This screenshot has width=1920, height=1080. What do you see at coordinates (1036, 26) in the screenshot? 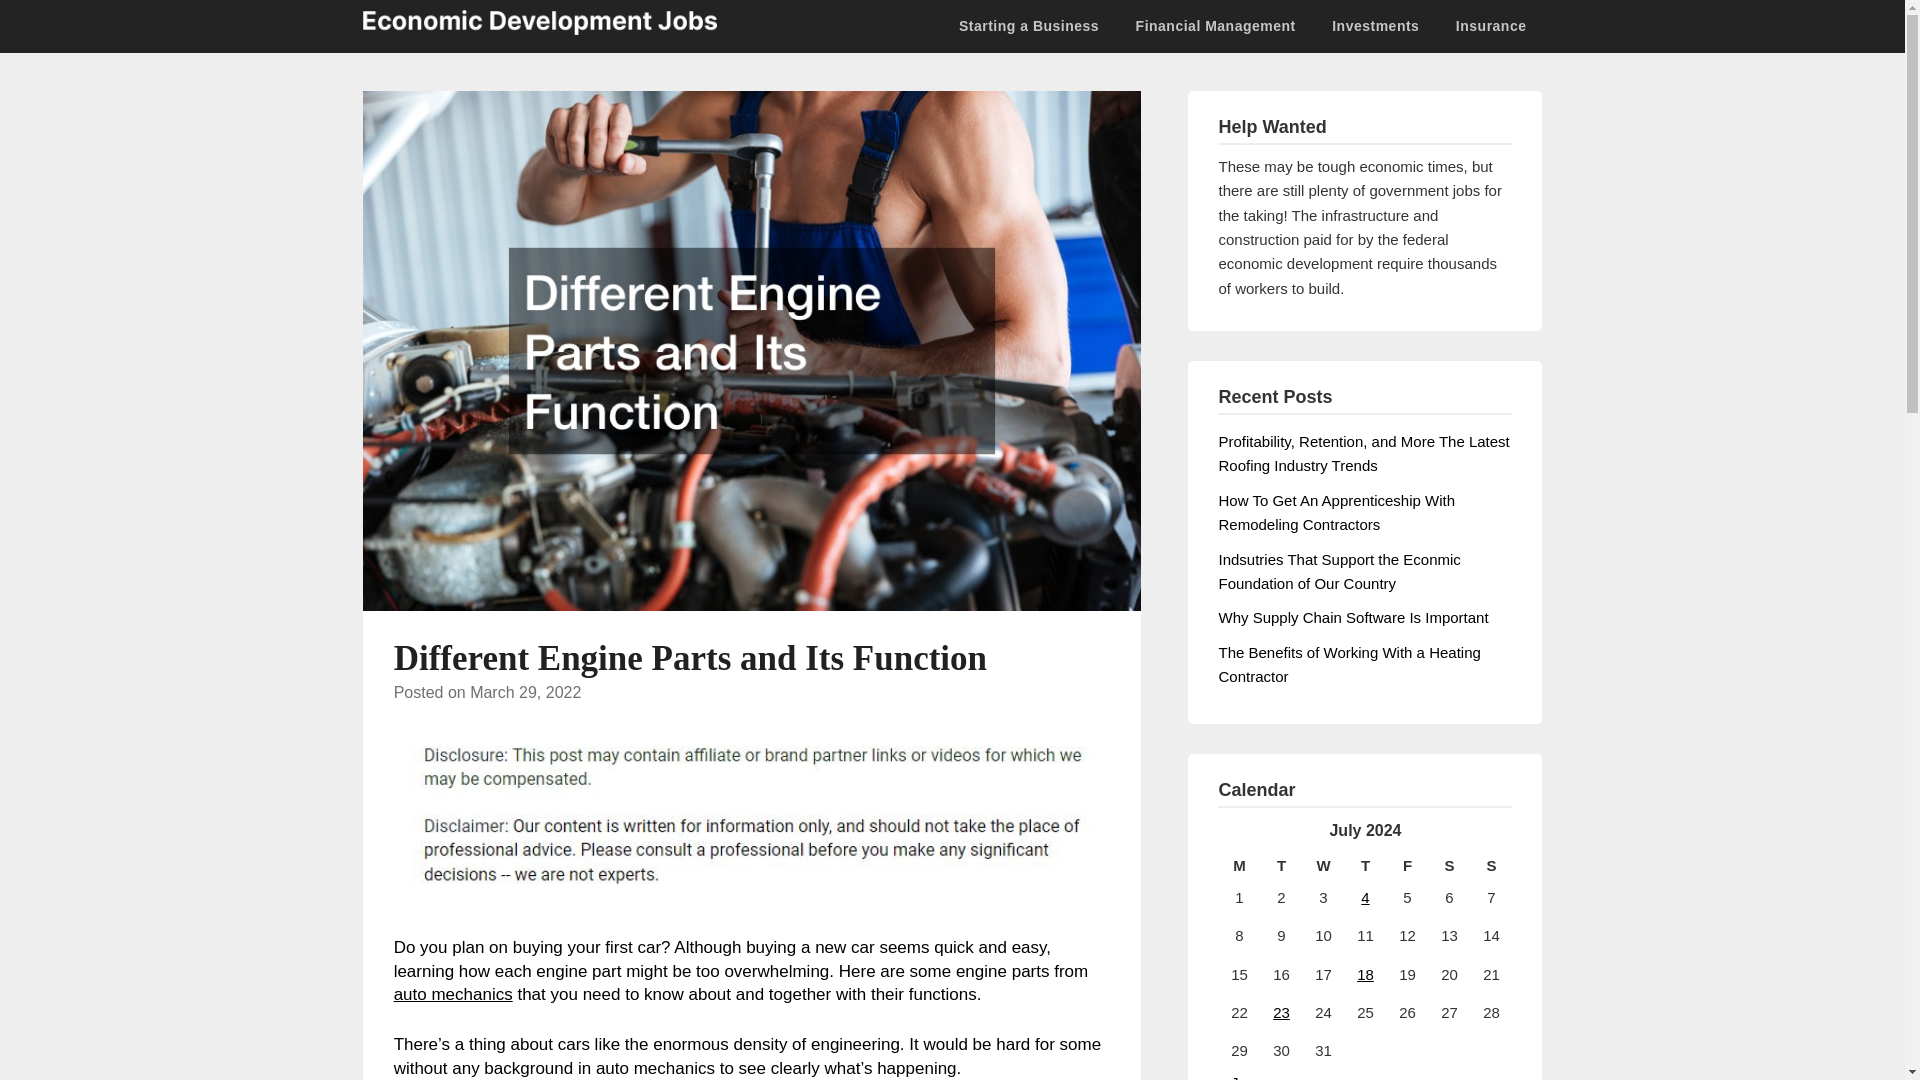
I see `Starting a Business` at bounding box center [1036, 26].